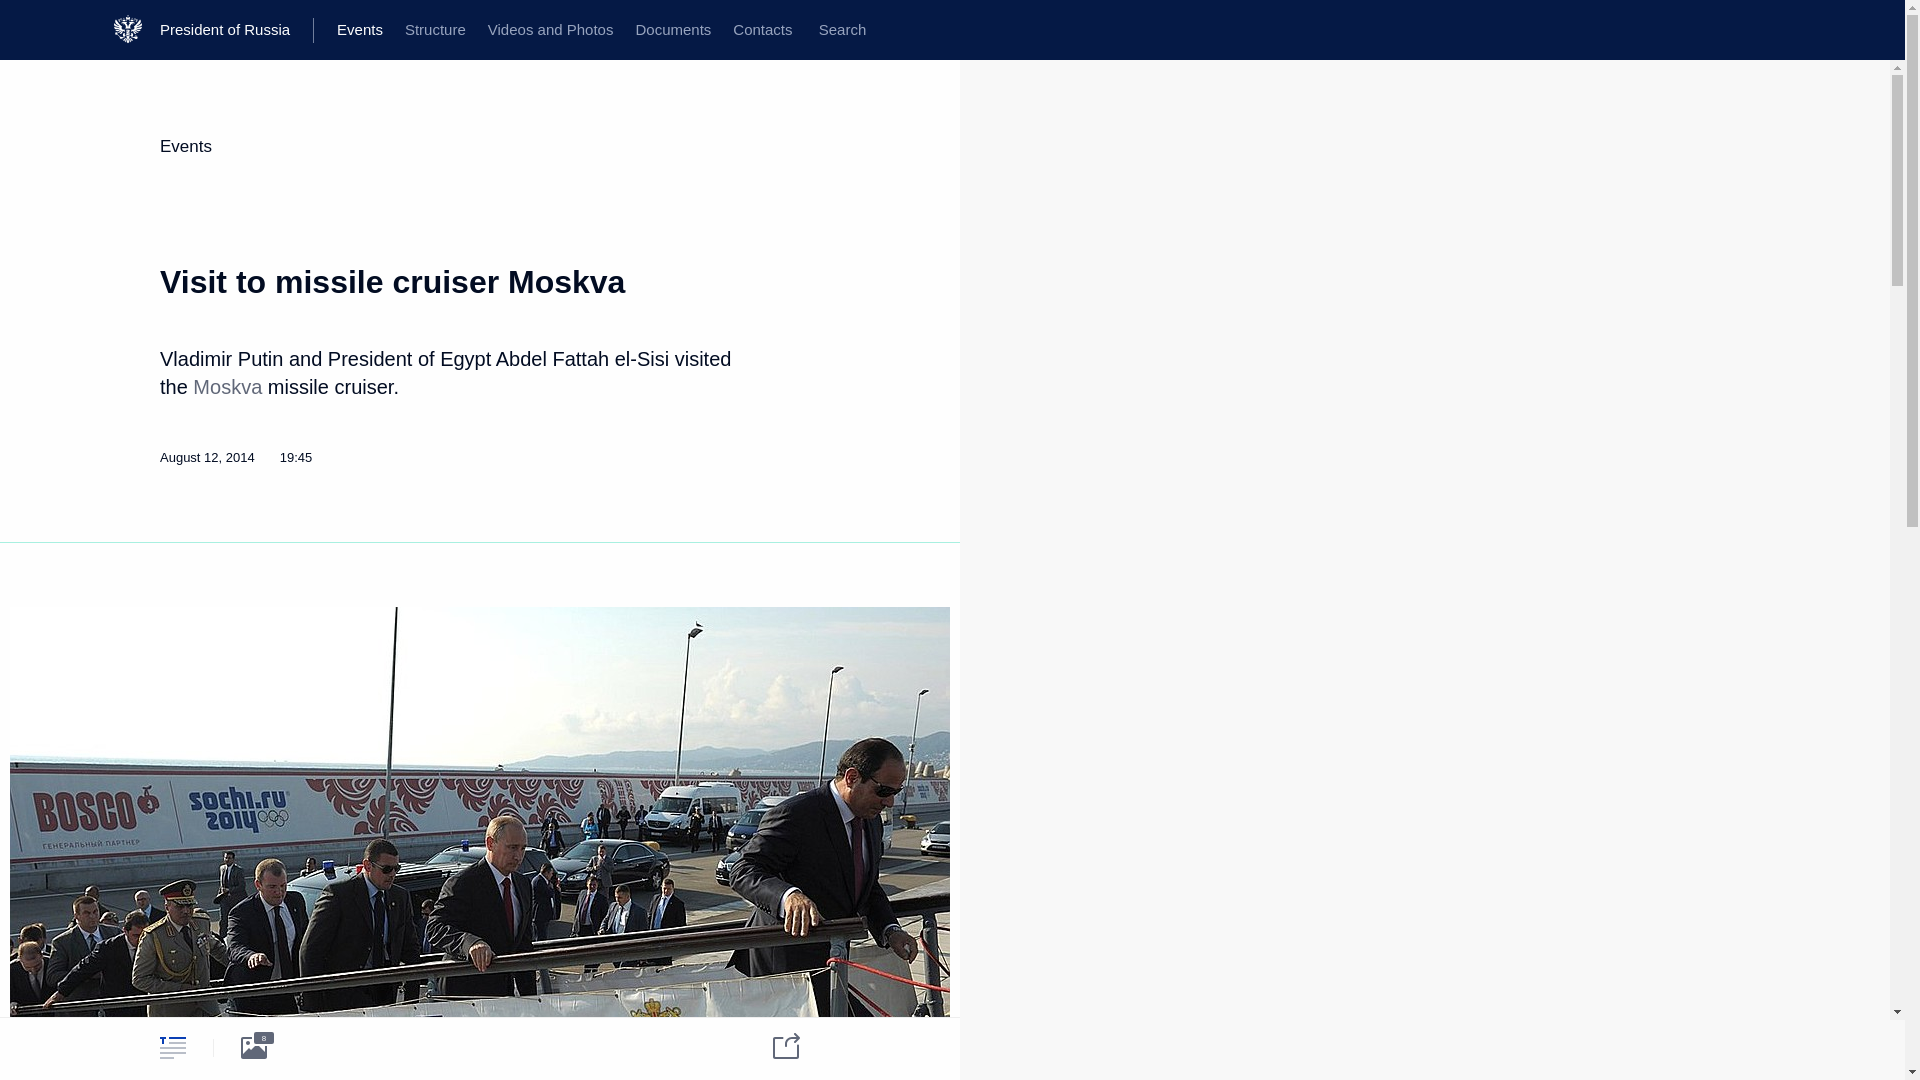  Describe the element at coordinates (172, 1047) in the screenshot. I see `Text` at that location.